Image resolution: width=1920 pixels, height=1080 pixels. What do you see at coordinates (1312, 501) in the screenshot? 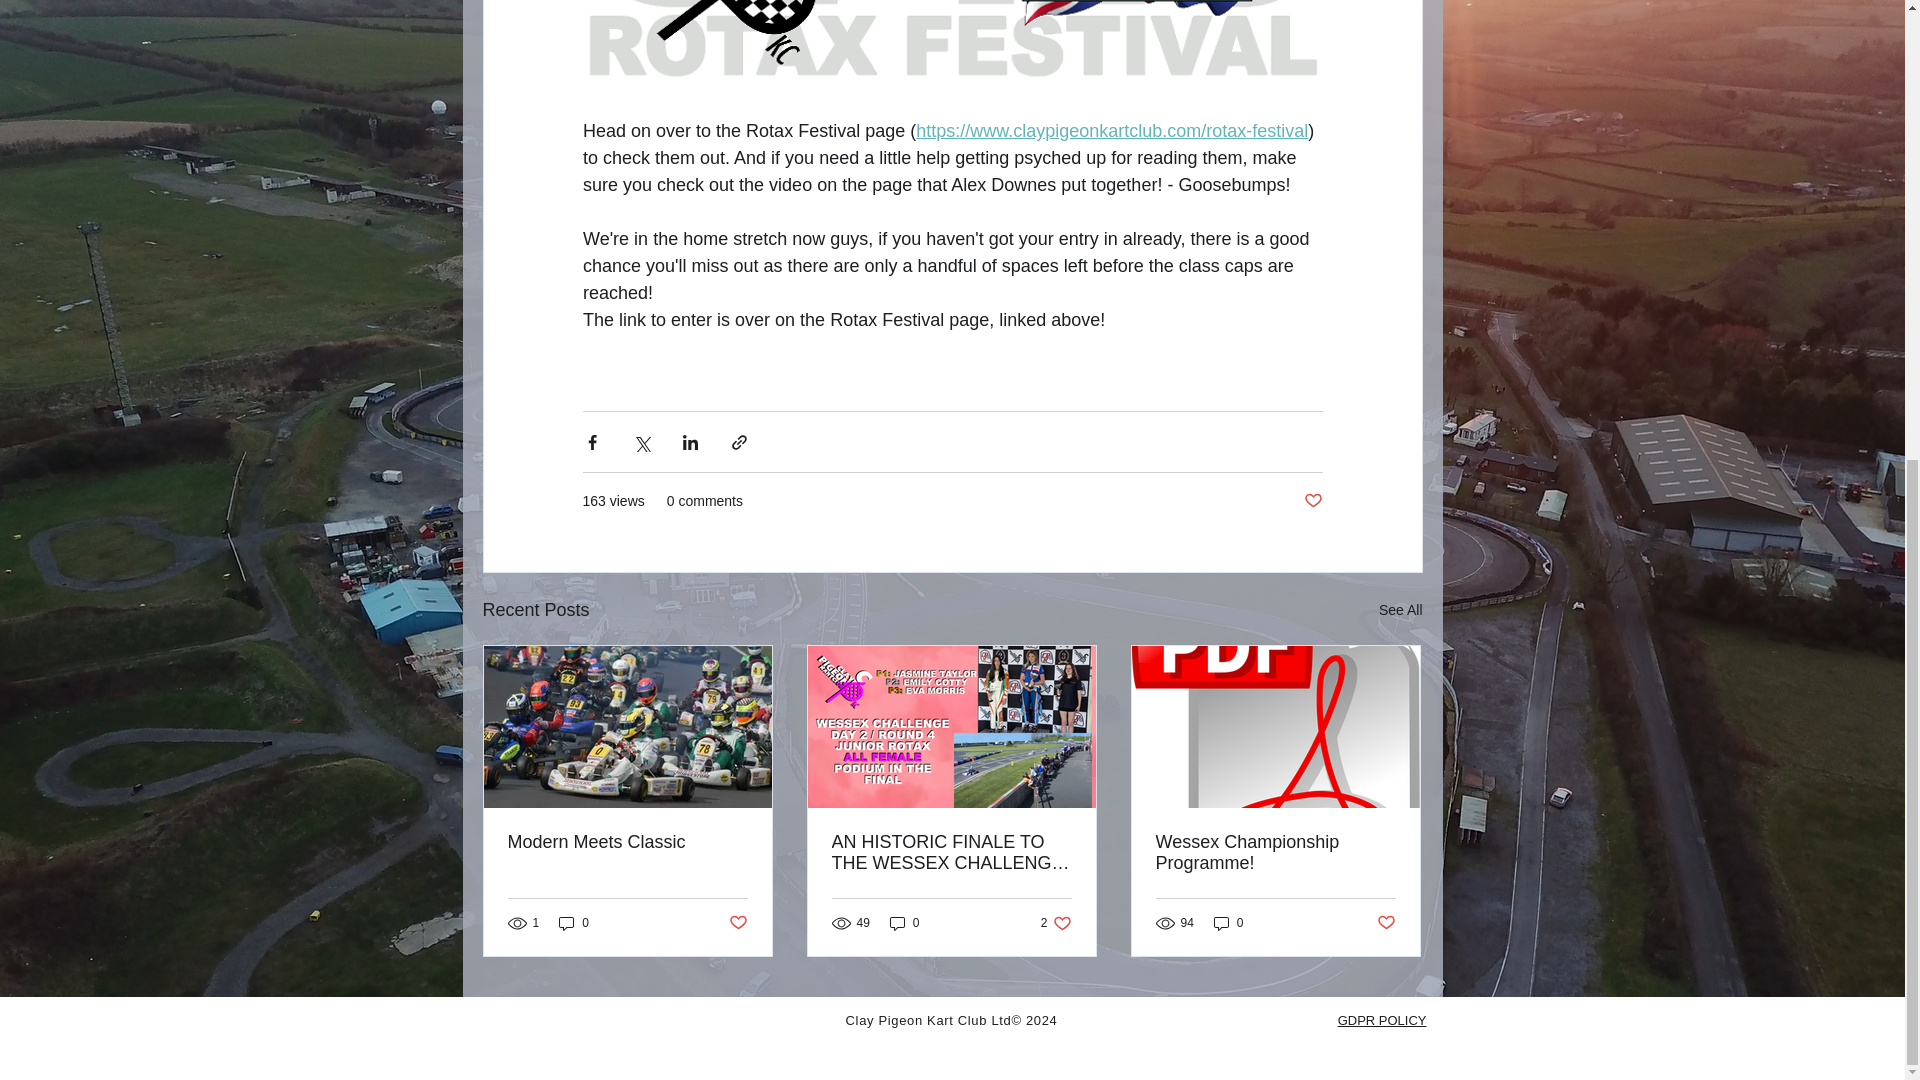
I see `Post not marked as liked` at bounding box center [1312, 501].